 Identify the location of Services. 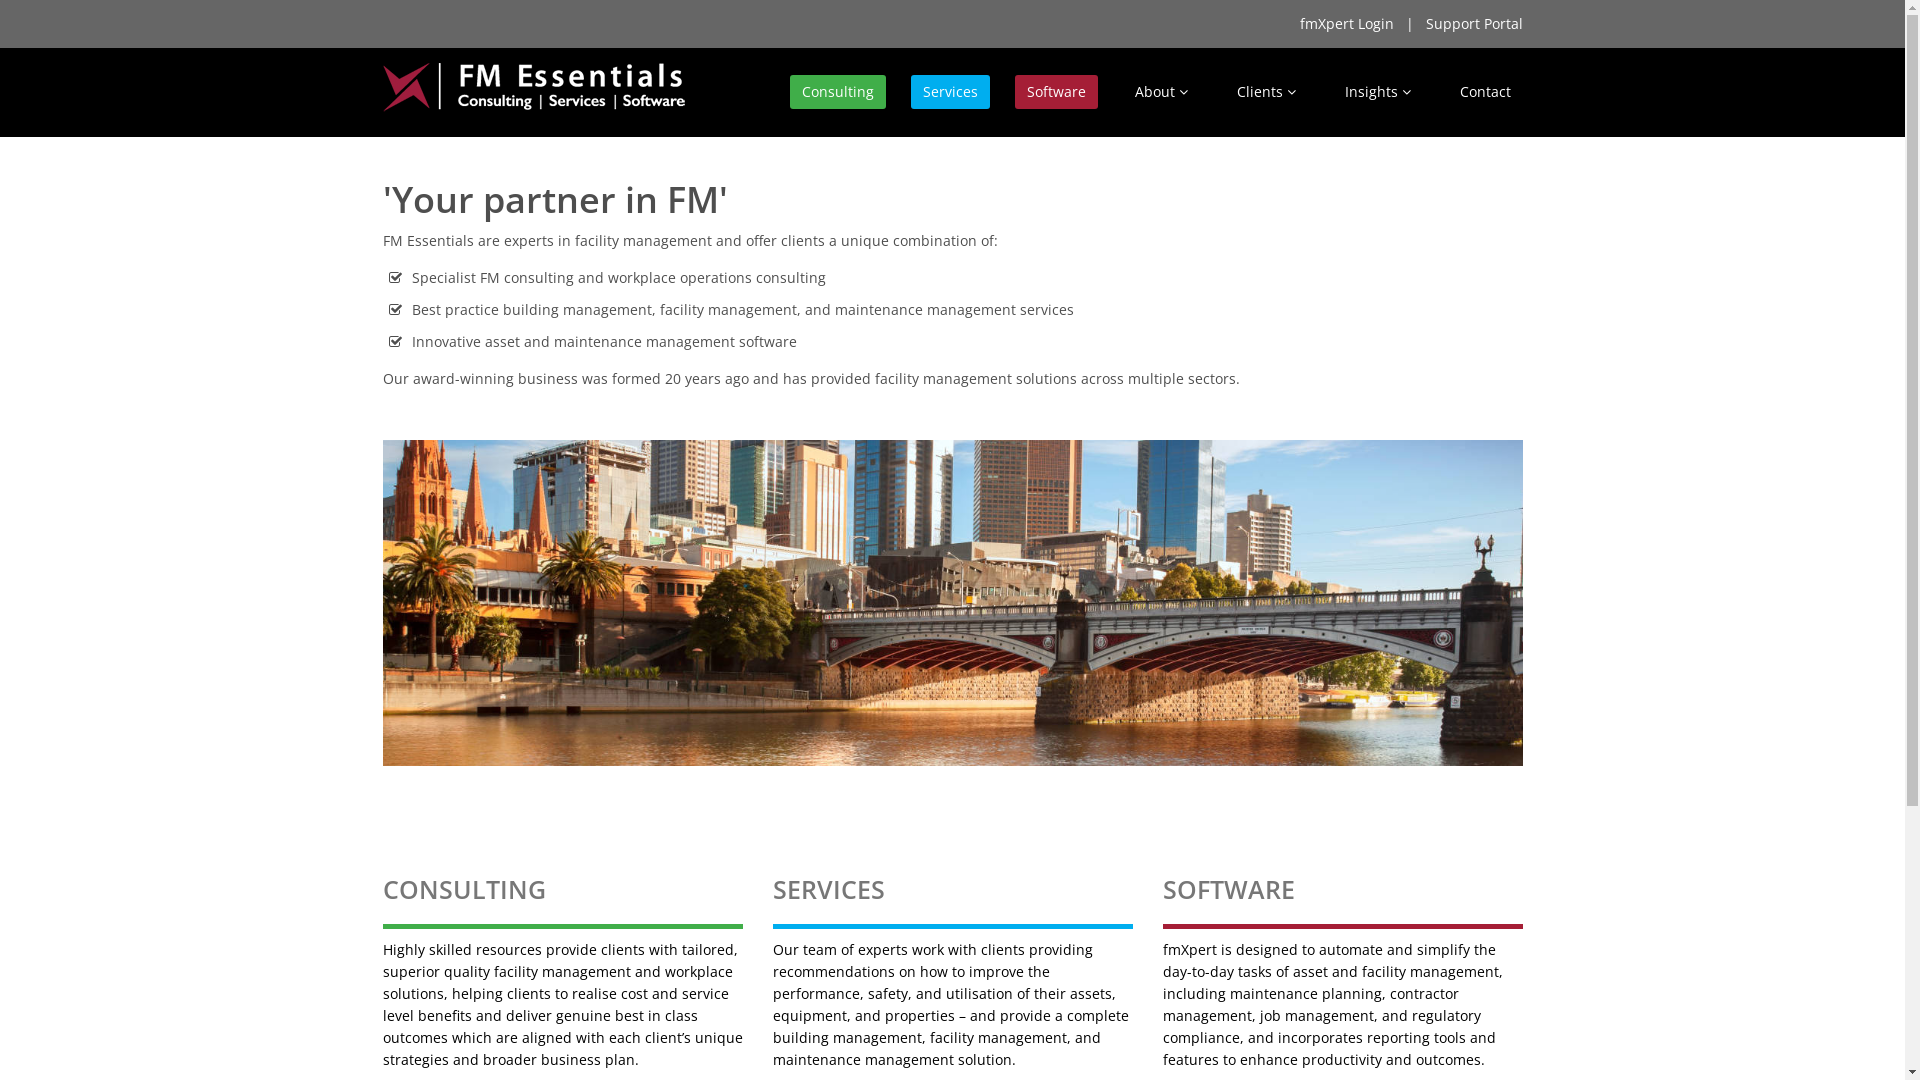
(950, 92).